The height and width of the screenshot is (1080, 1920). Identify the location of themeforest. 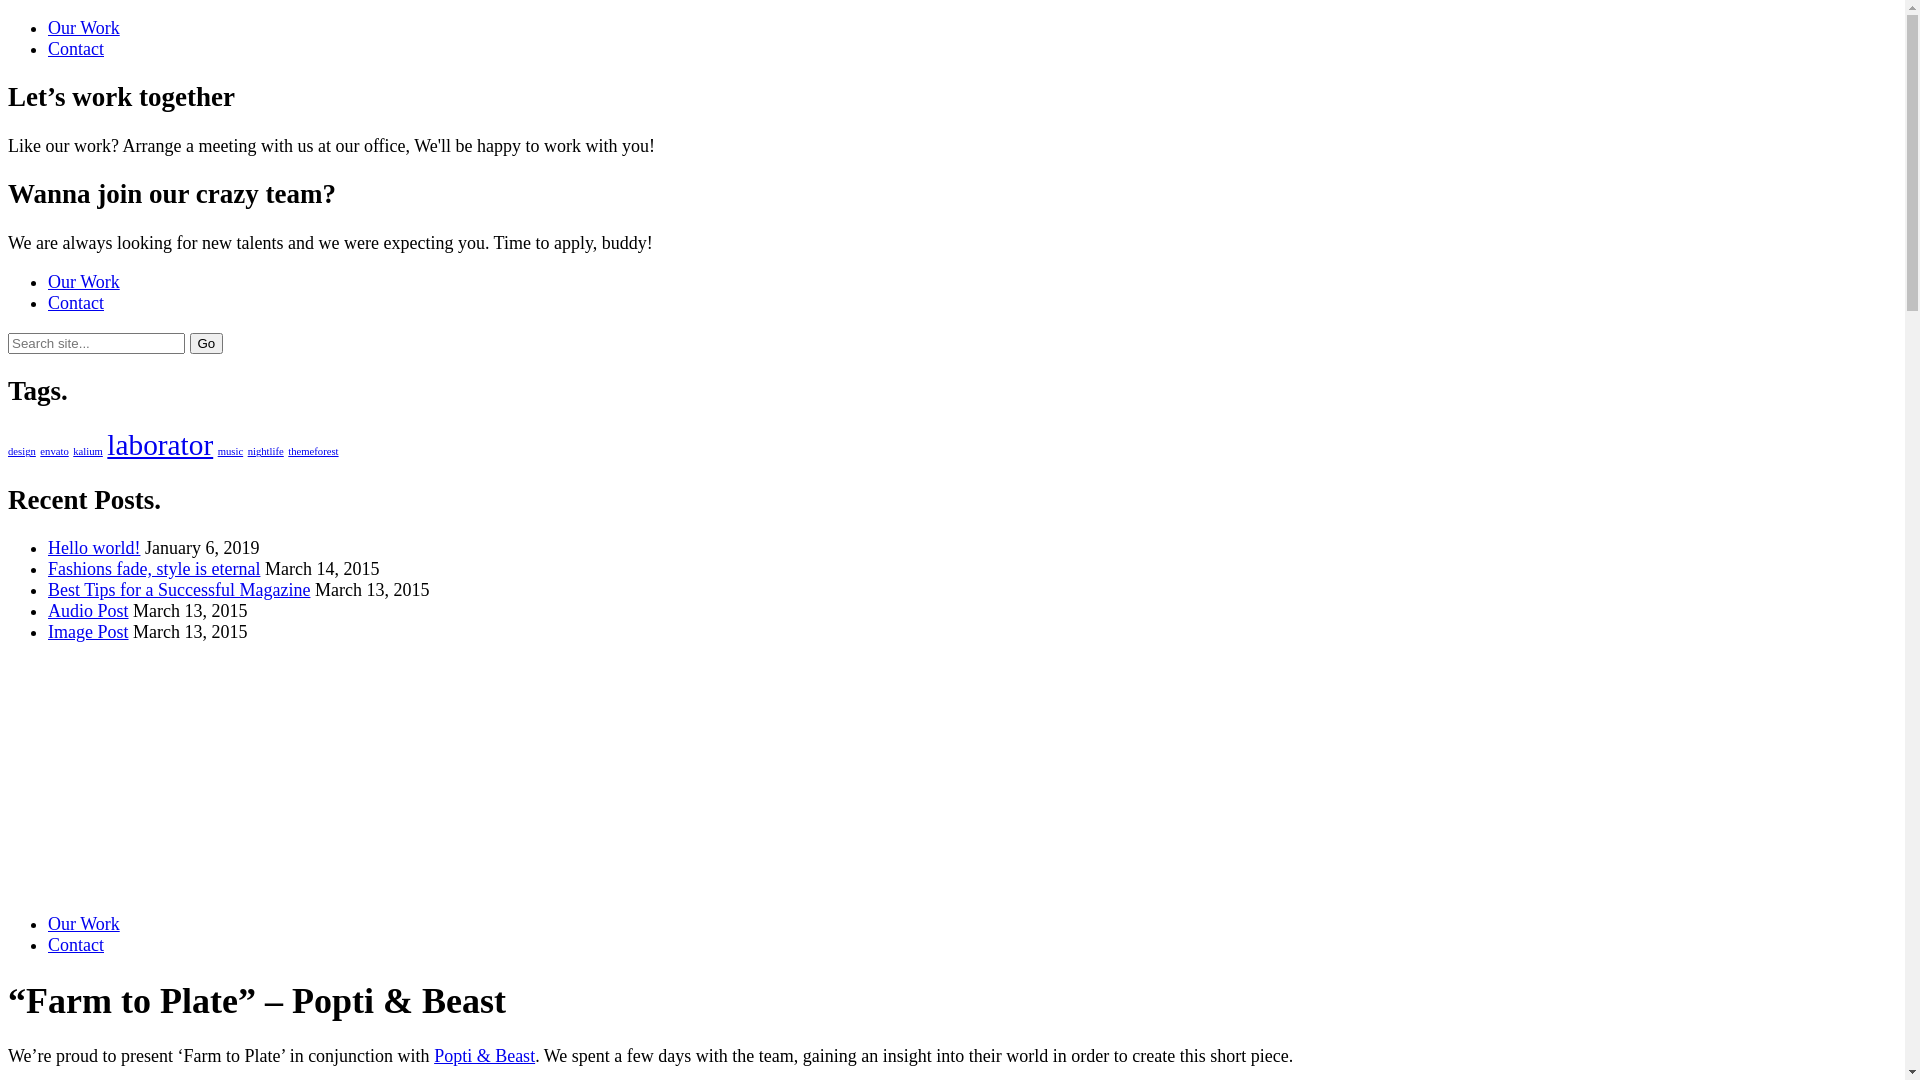
(313, 452).